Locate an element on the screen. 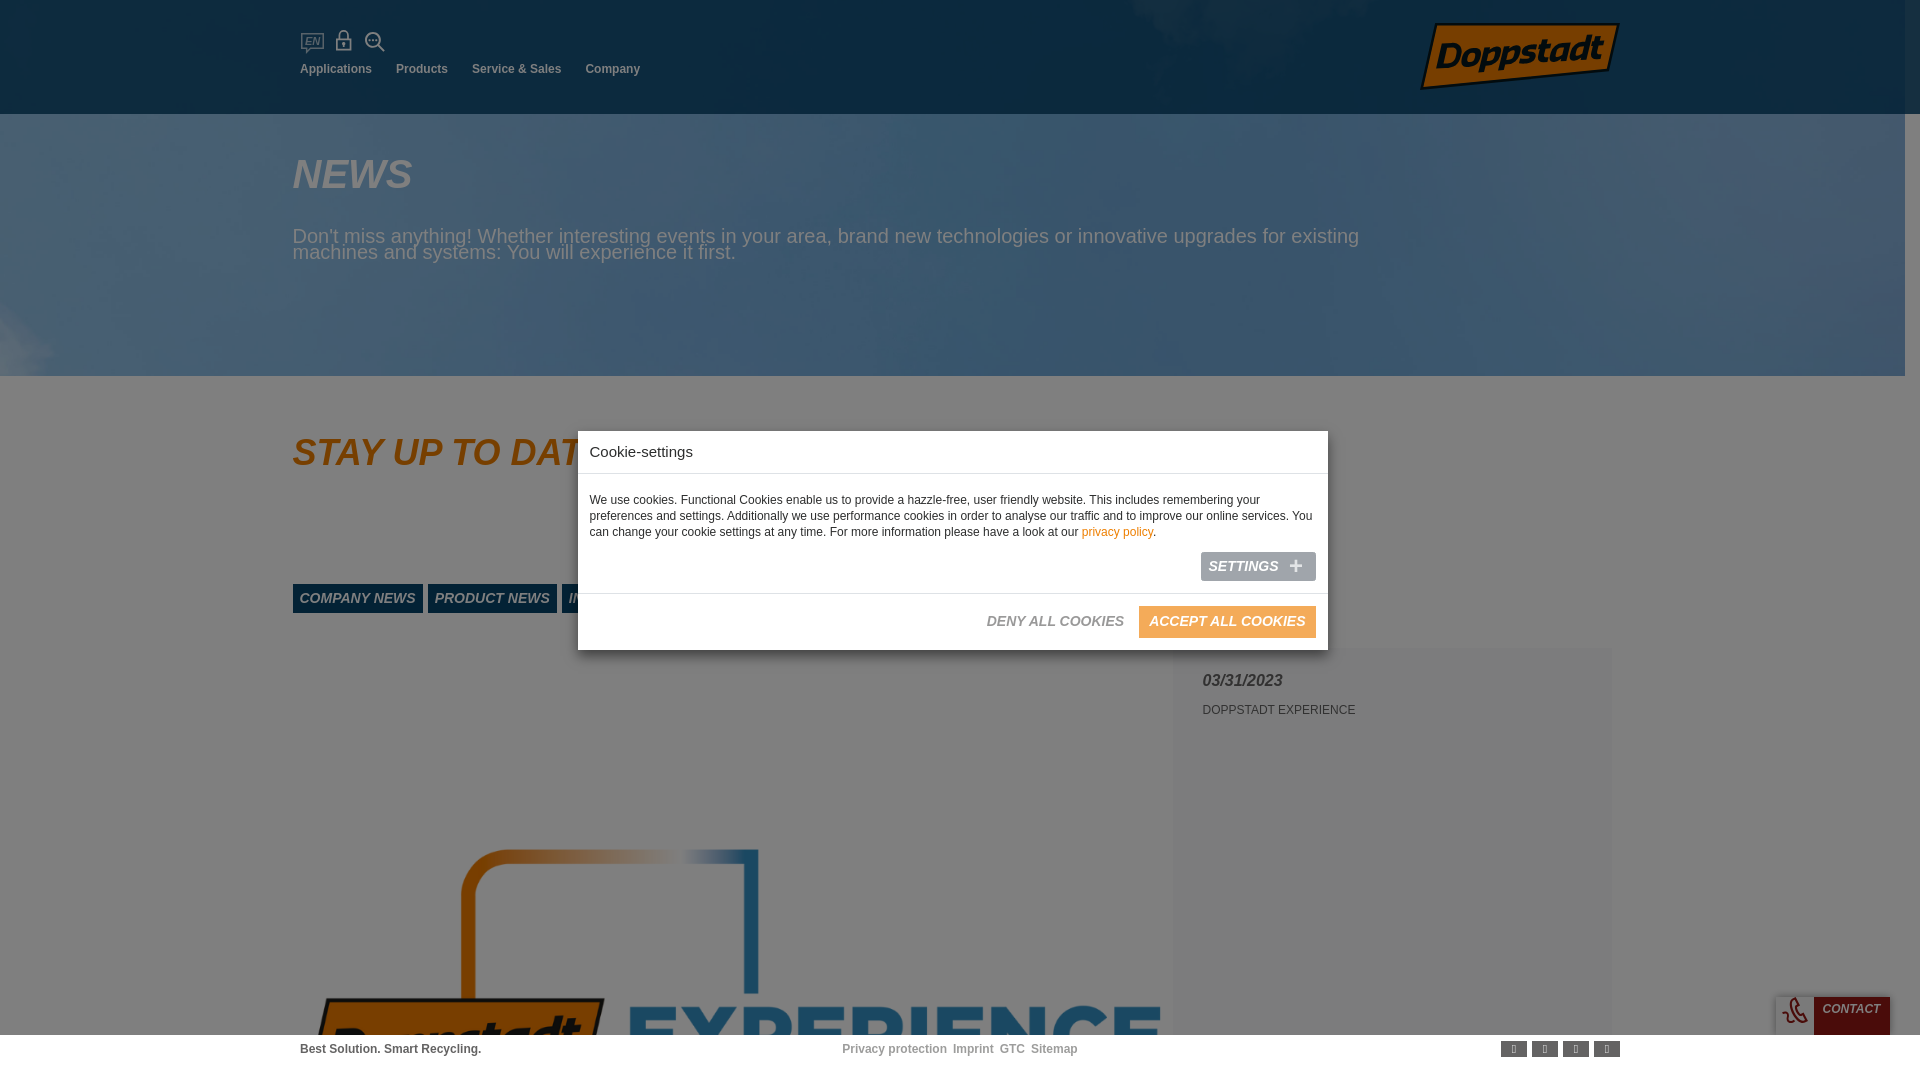  Industry news is located at coordinates (628, 598).